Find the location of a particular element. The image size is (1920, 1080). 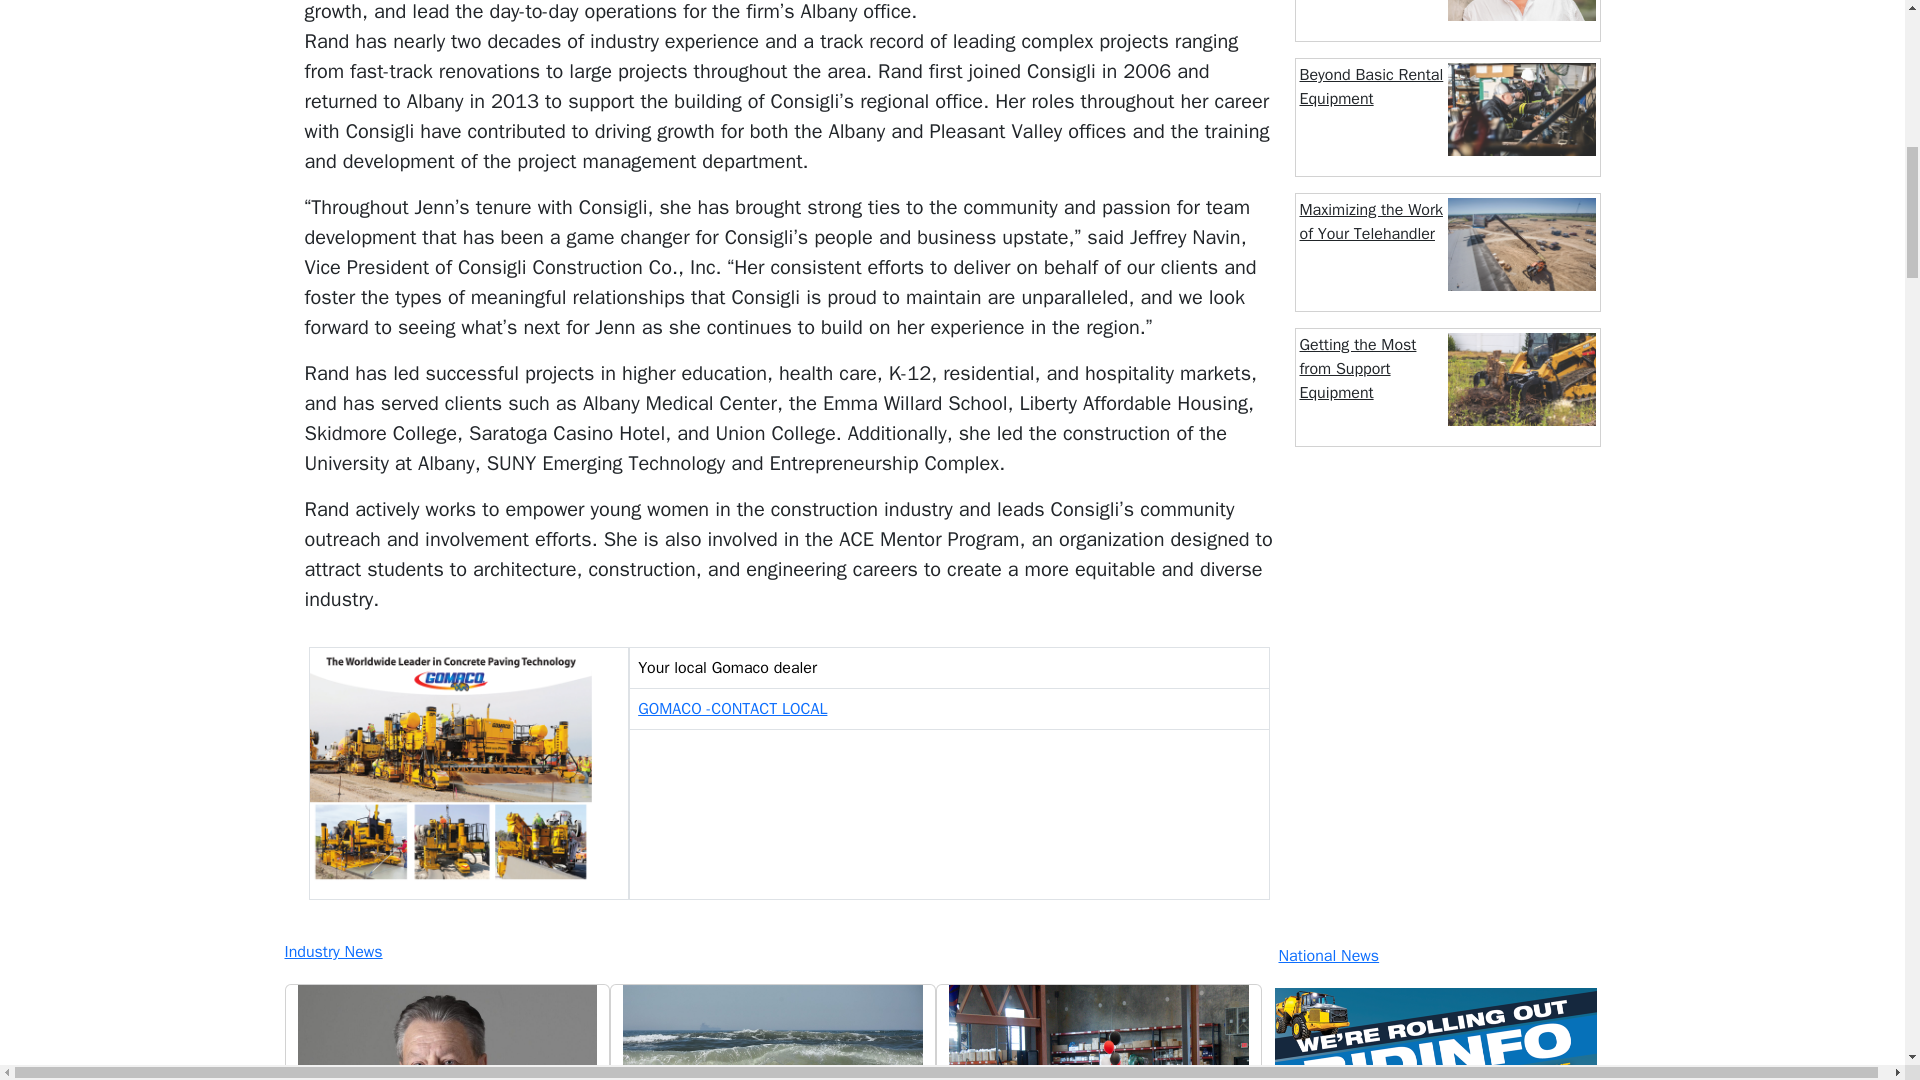

GOMACO -CONTACT LOCAL is located at coordinates (732, 708).